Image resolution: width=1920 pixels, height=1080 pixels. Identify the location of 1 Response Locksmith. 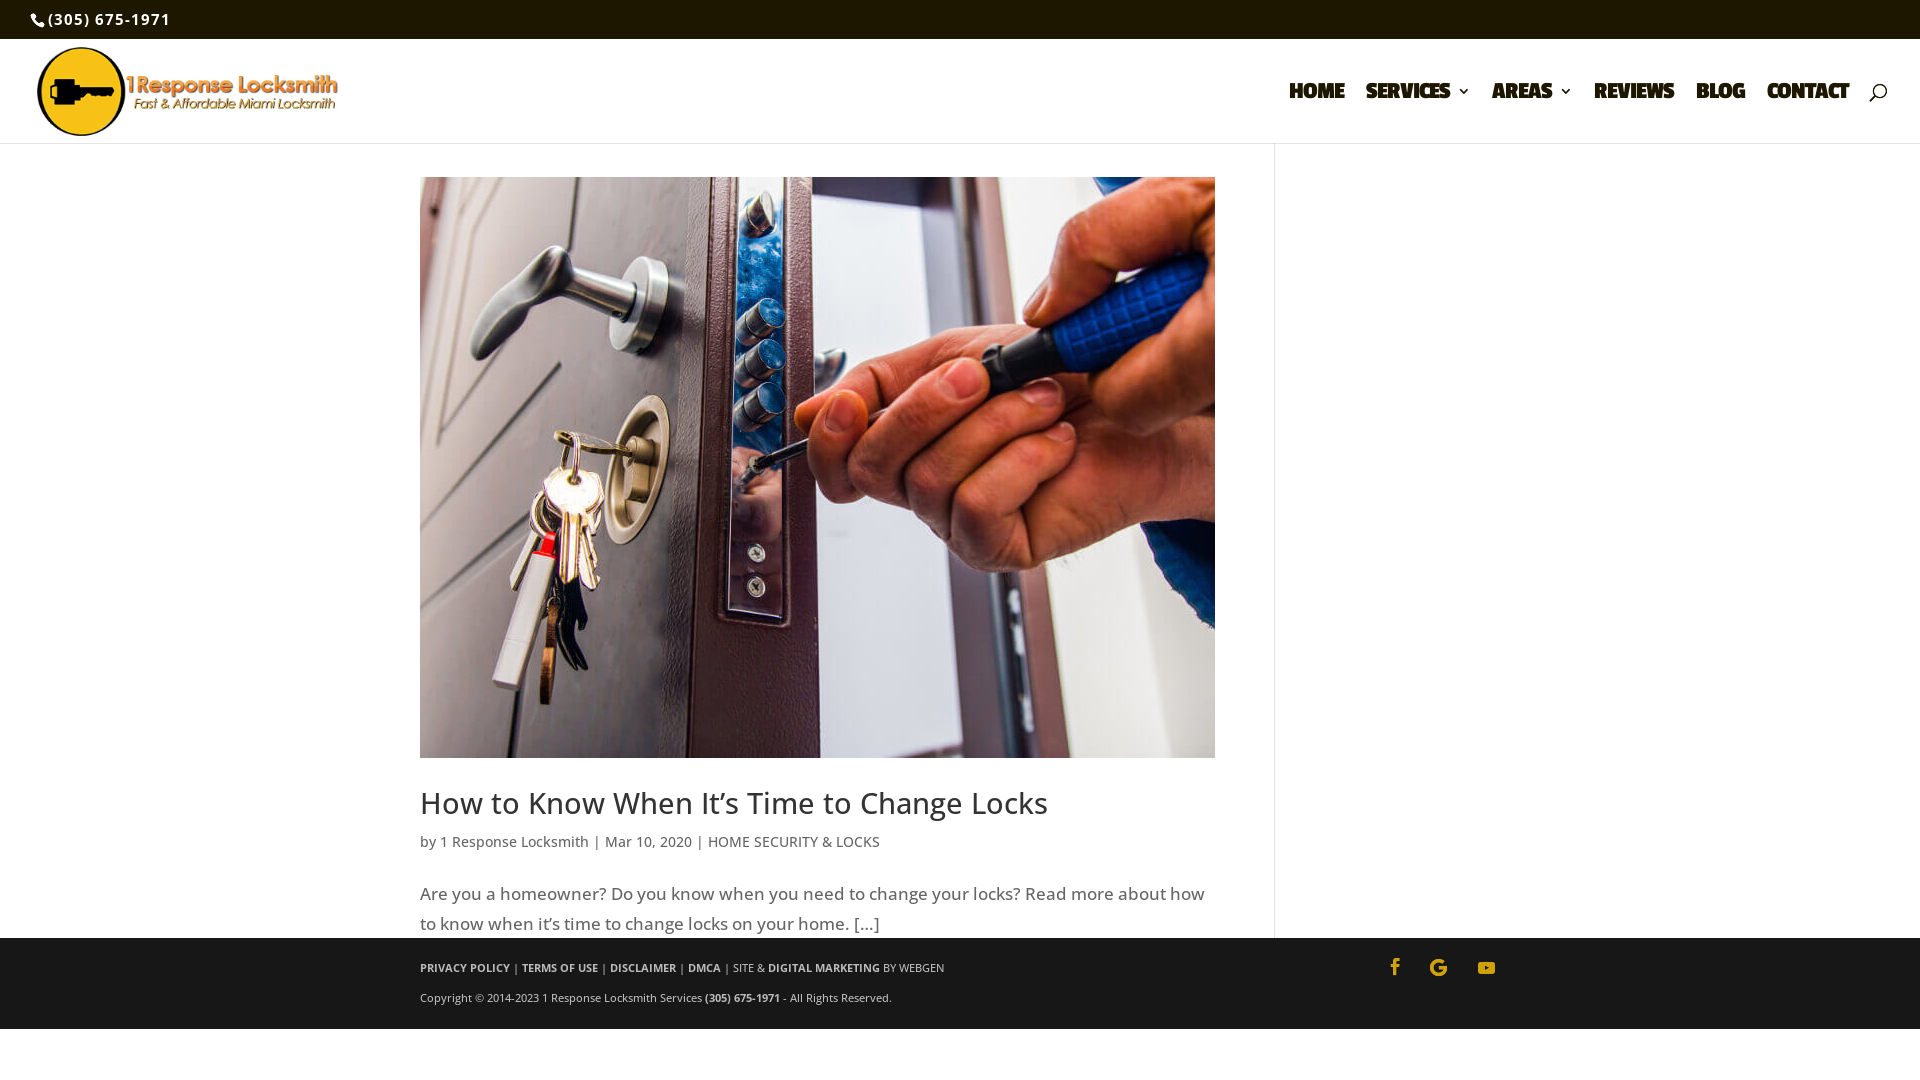
(514, 842).